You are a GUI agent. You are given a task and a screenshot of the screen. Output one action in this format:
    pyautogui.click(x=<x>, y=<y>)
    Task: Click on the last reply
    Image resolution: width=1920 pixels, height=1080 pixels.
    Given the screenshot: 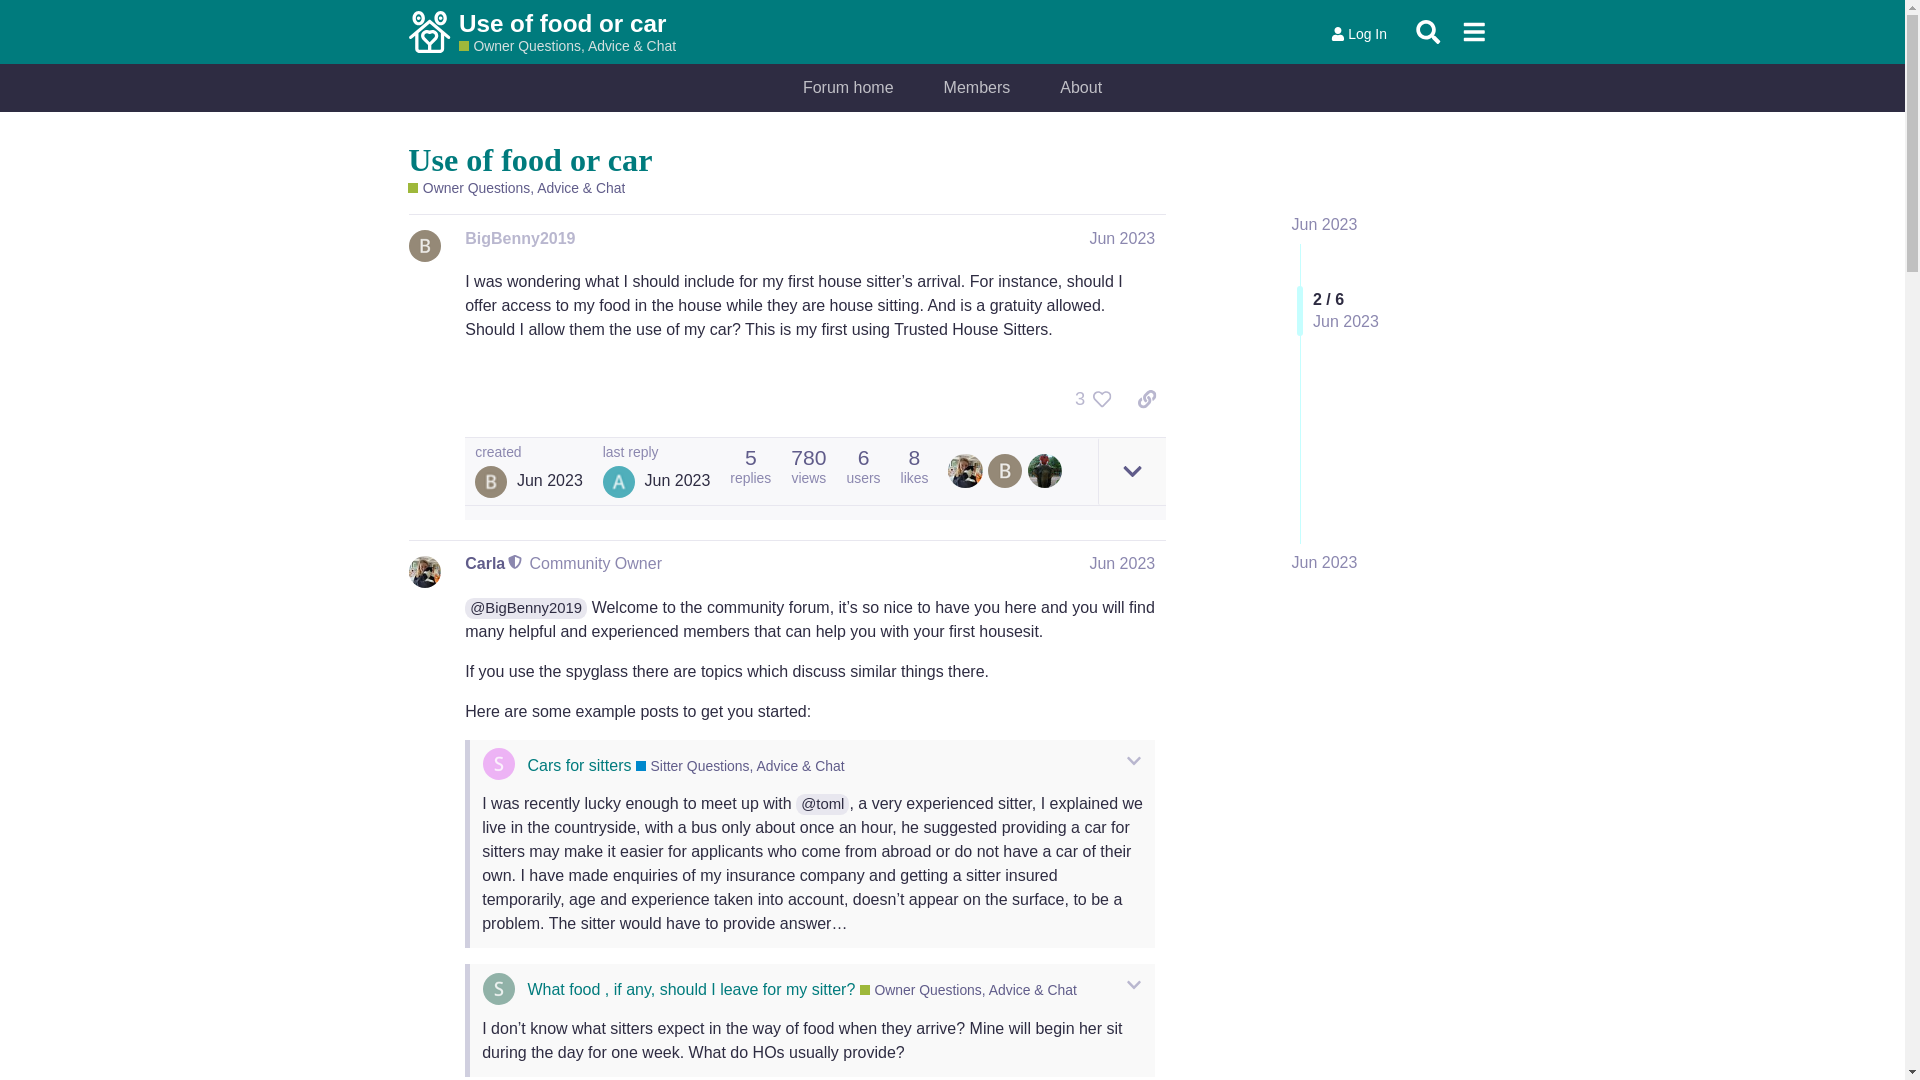 What is the action you would take?
    pyautogui.click(x=656, y=453)
    